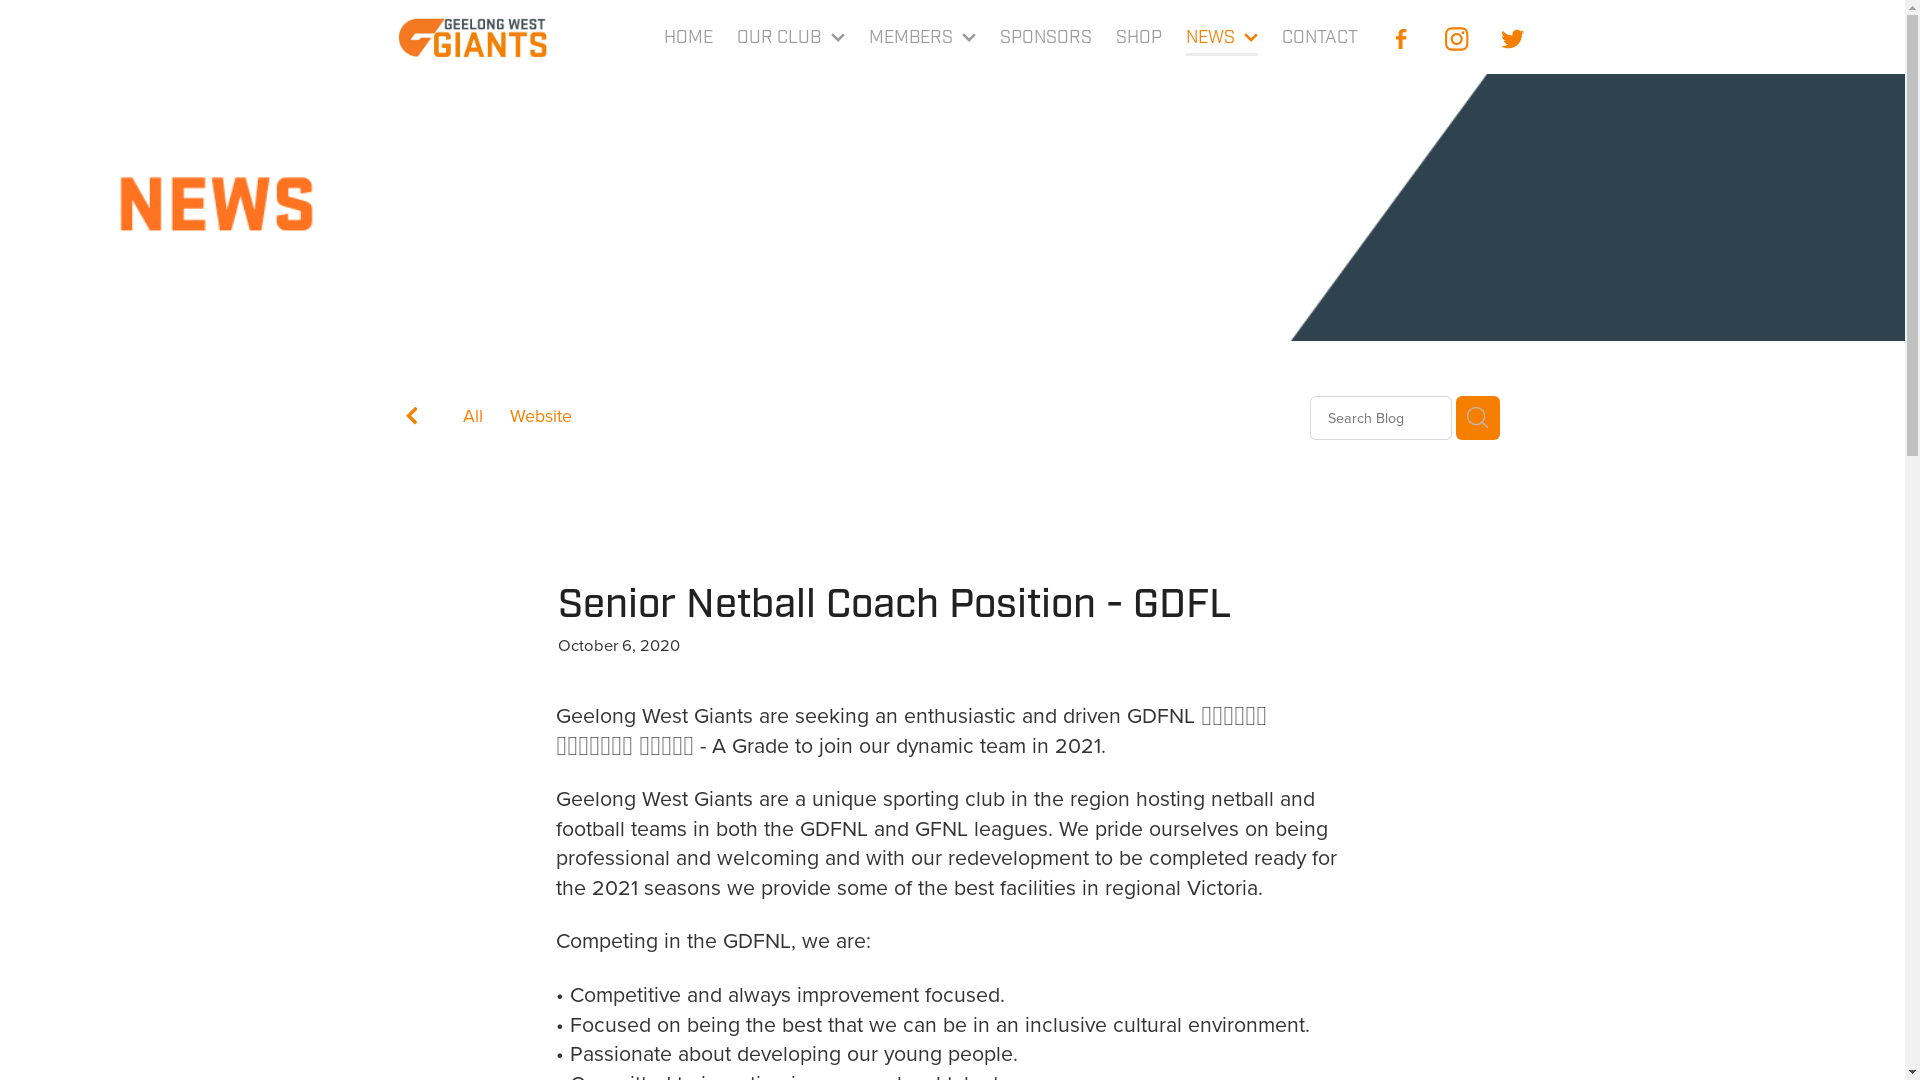 This screenshot has width=1920, height=1080. What do you see at coordinates (791, 39) in the screenshot?
I see `OUR CLUB` at bounding box center [791, 39].